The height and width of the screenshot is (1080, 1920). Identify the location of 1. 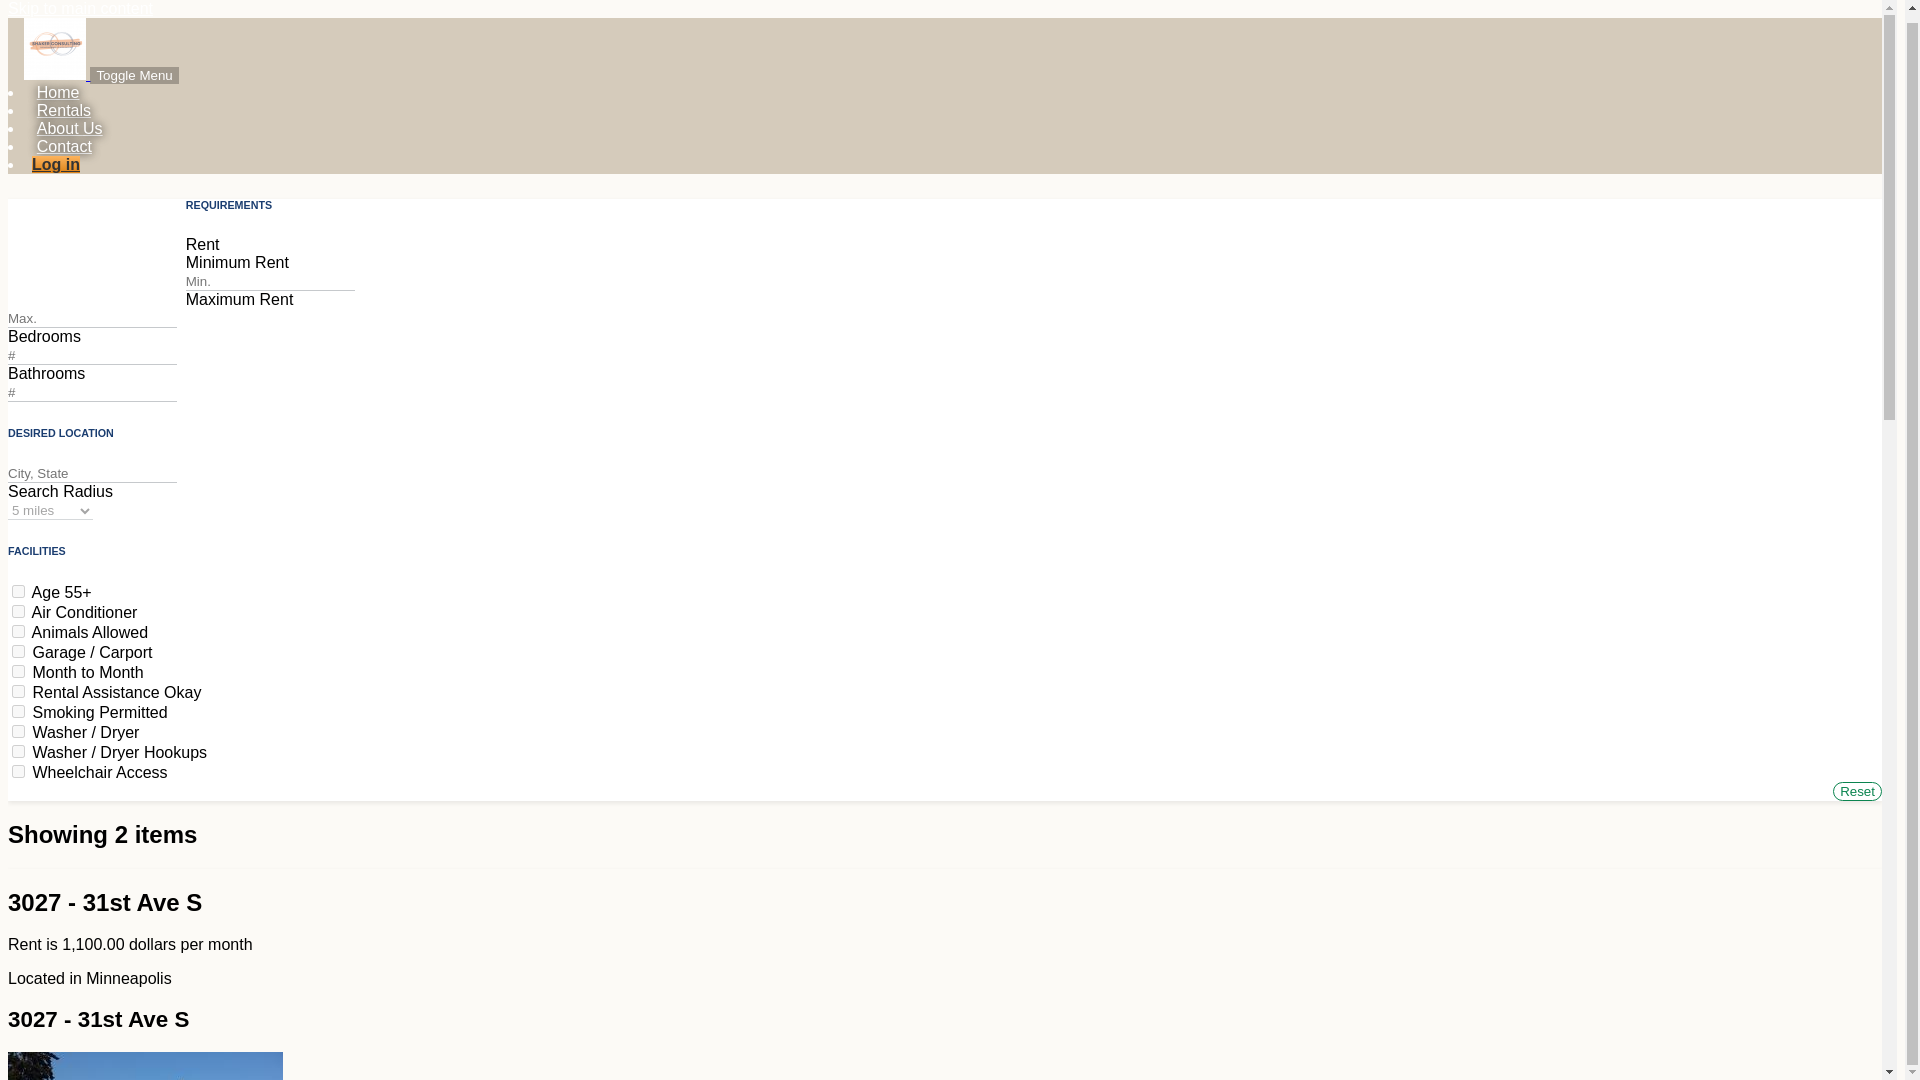
(18, 770).